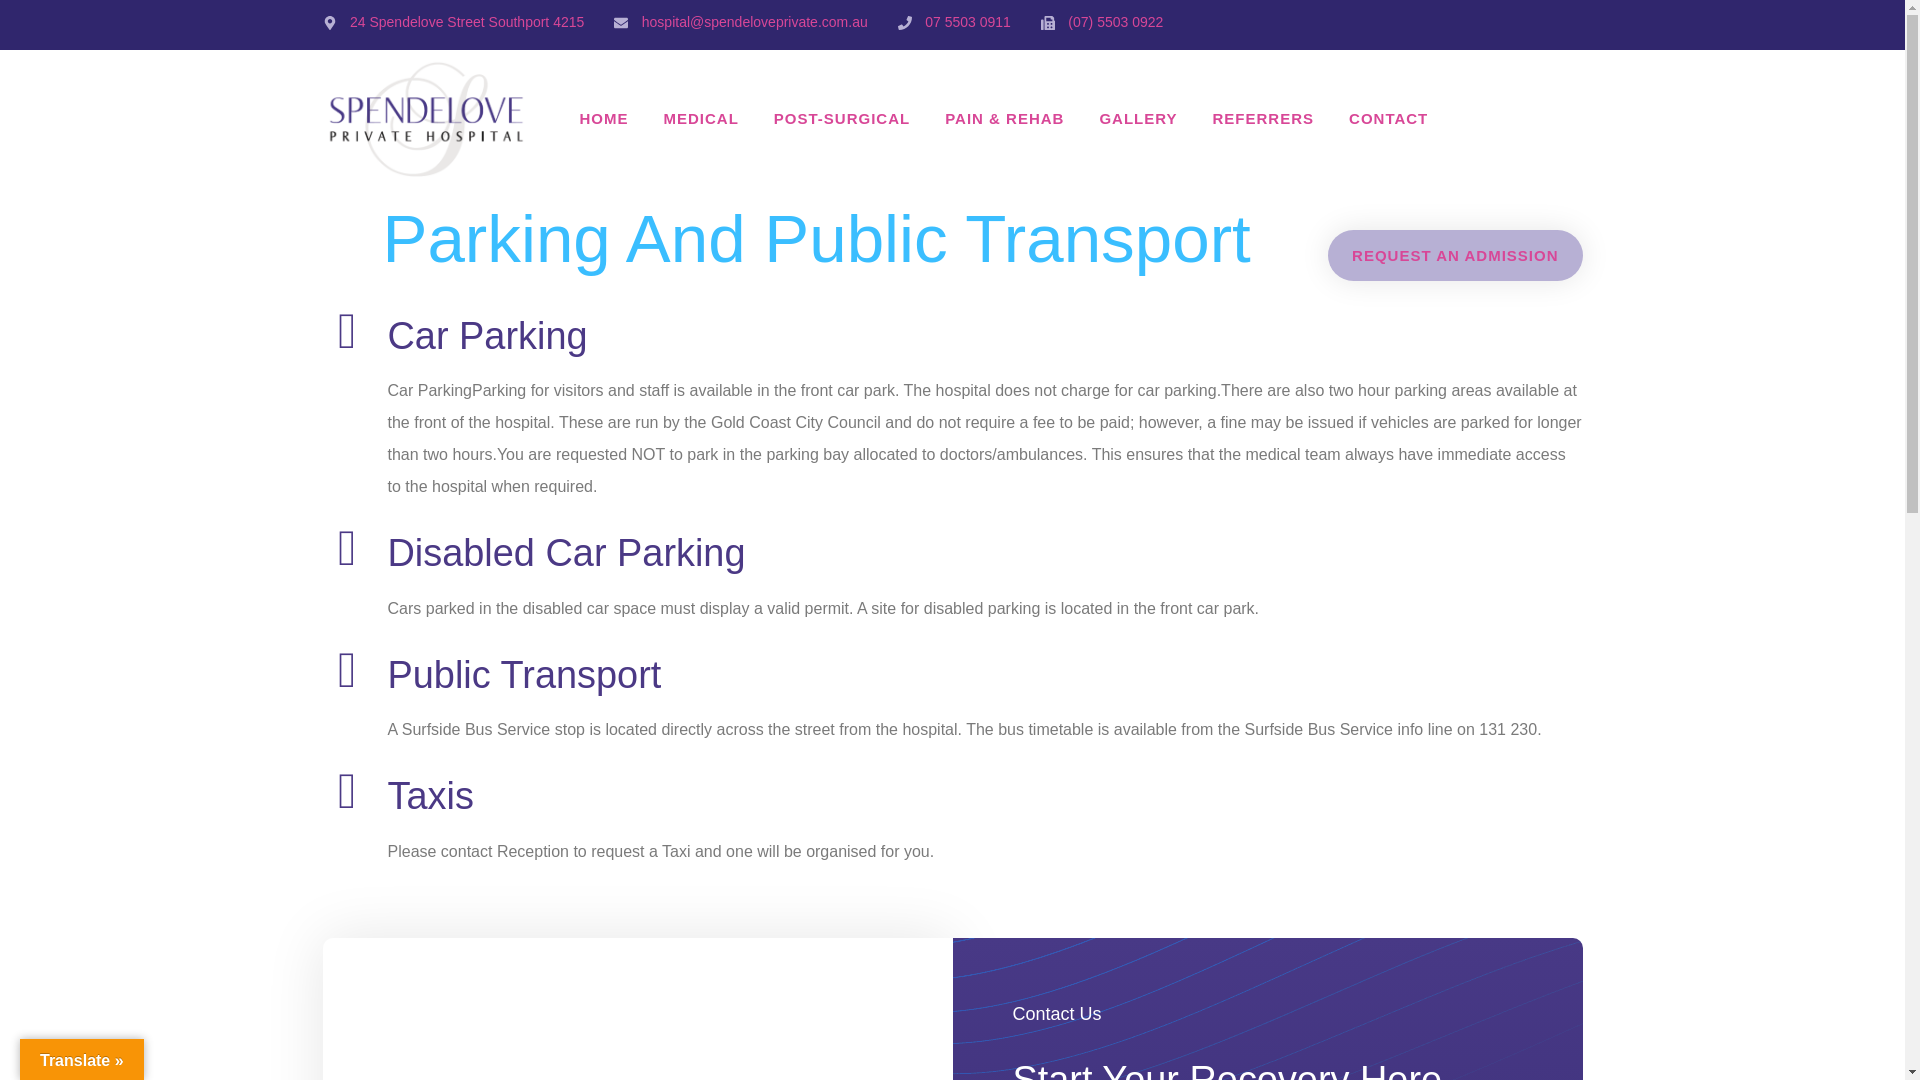 Image resolution: width=1920 pixels, height=1080 pixels. Describe the element at coordinates (1388, 118) in the screenshot. I see `CONTACT` at that location.